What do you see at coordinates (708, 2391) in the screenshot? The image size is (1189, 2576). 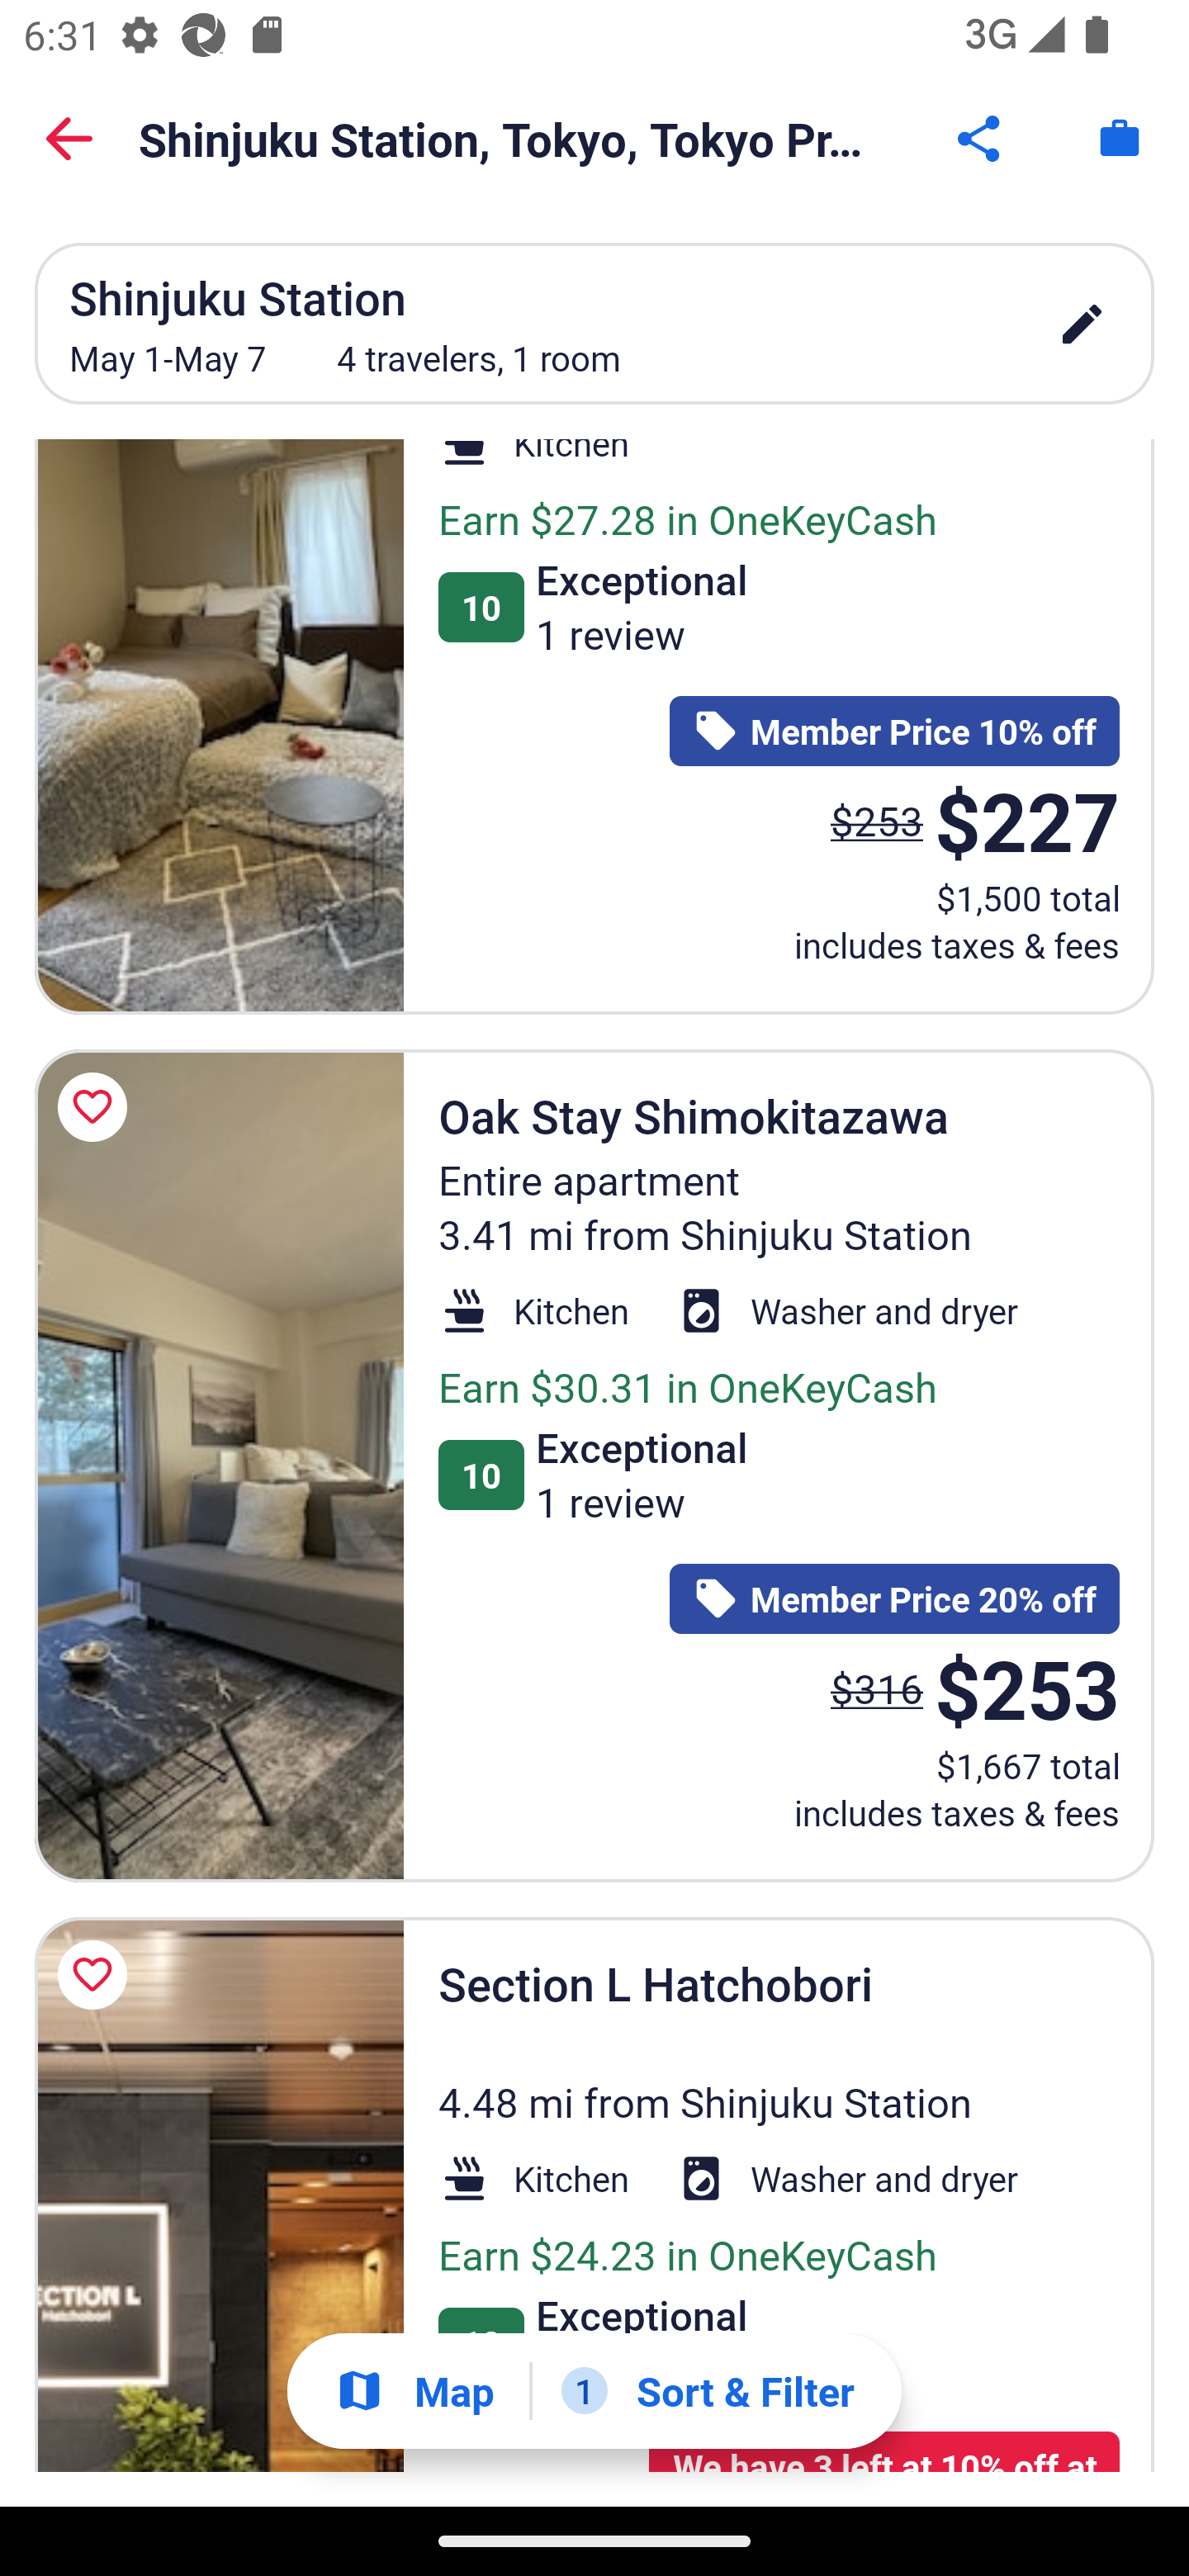 I see `1 Sort & Filter 1 Filter applied. Filters Button` at bounding box center [708, 2391].